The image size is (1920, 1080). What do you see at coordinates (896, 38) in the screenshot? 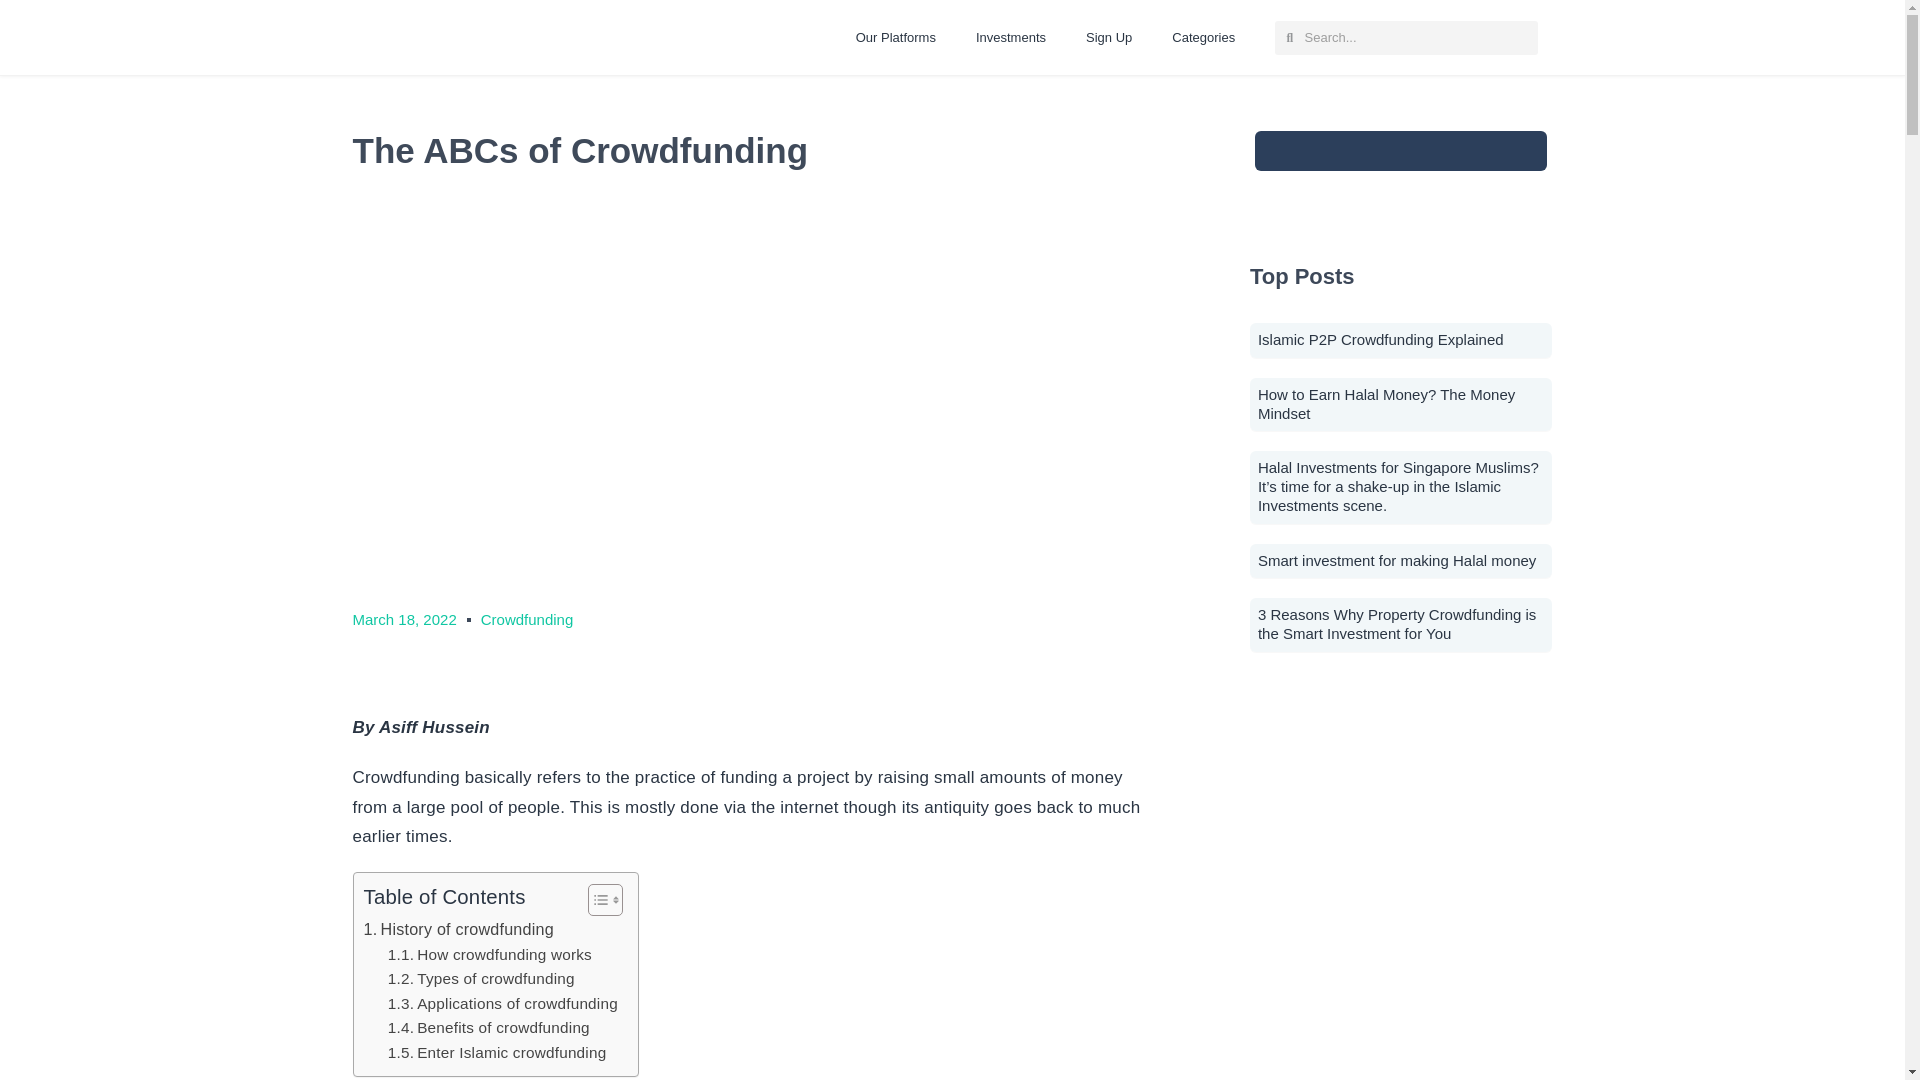
I see `Our Platforms` at bounding box center [896, 38].